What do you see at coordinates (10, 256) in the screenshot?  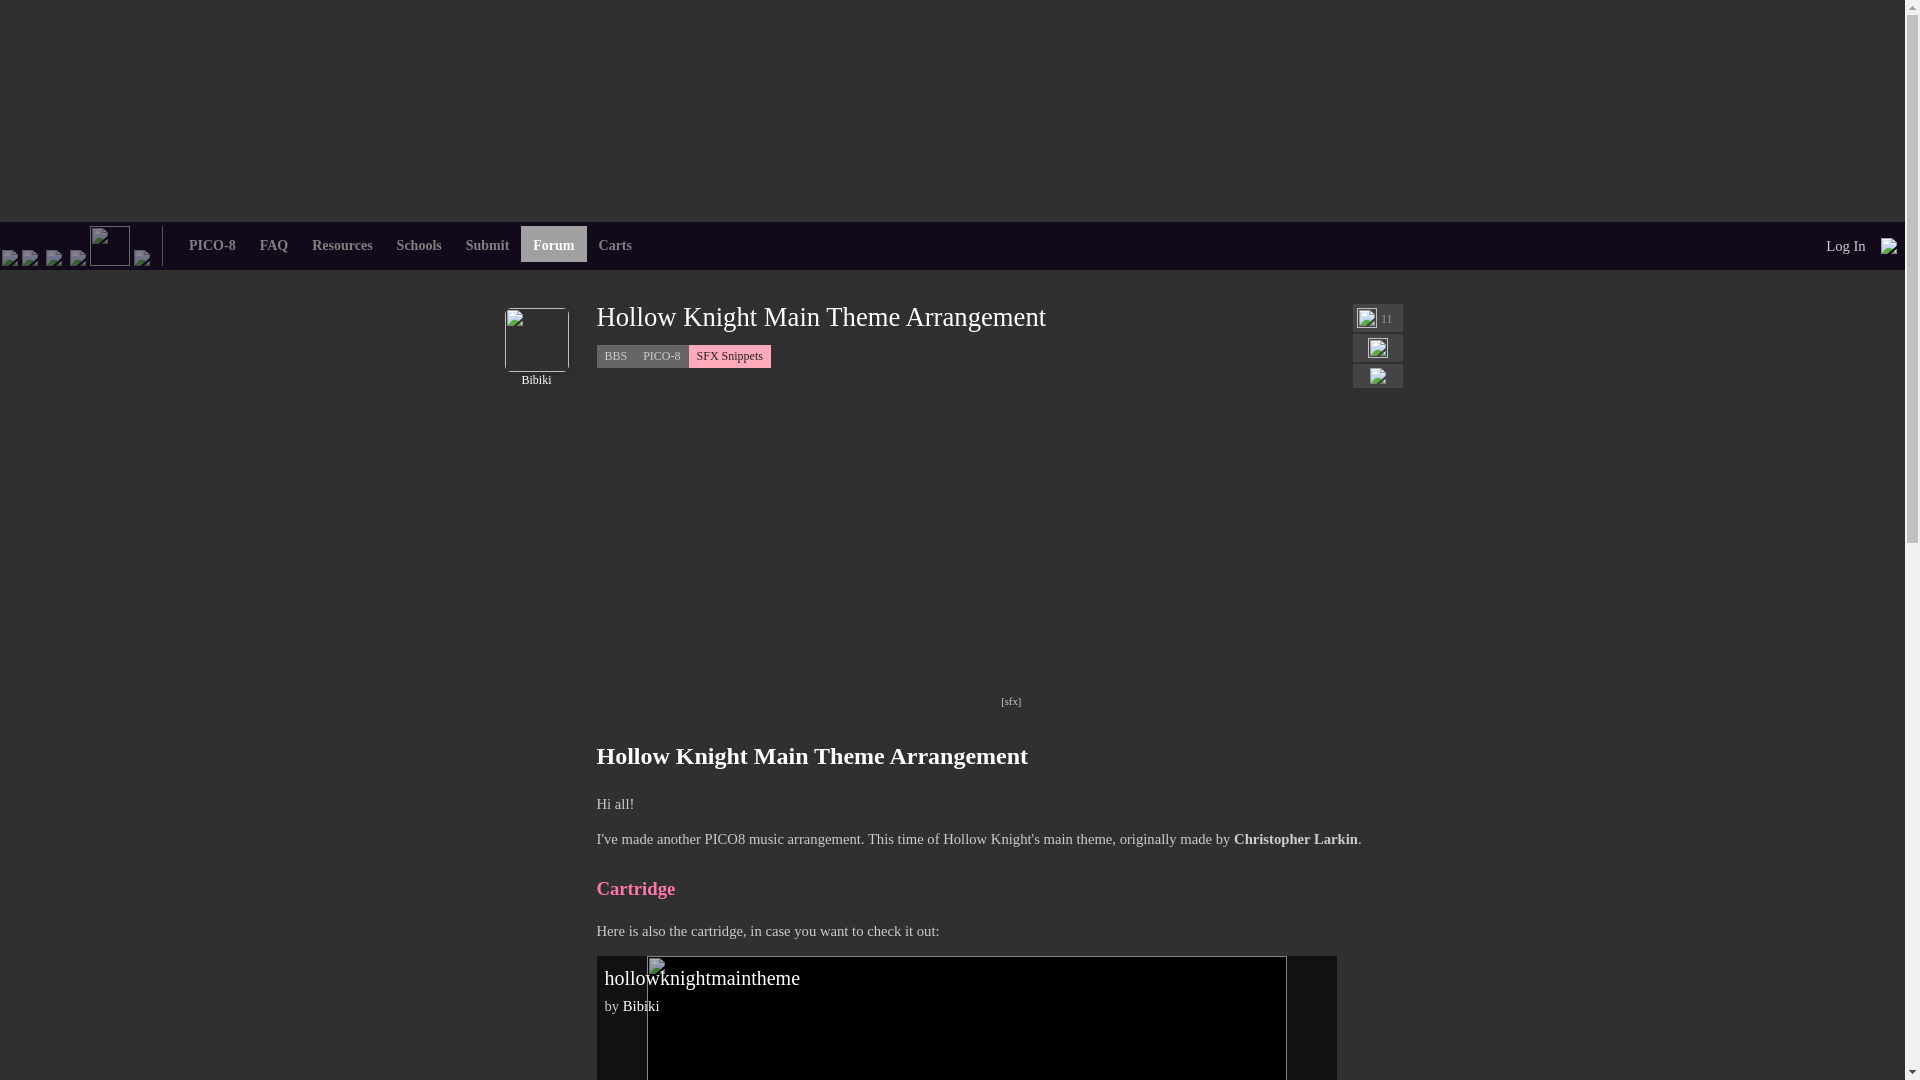 I see `Lexaloffle Games` at bounding box center [10, 256].